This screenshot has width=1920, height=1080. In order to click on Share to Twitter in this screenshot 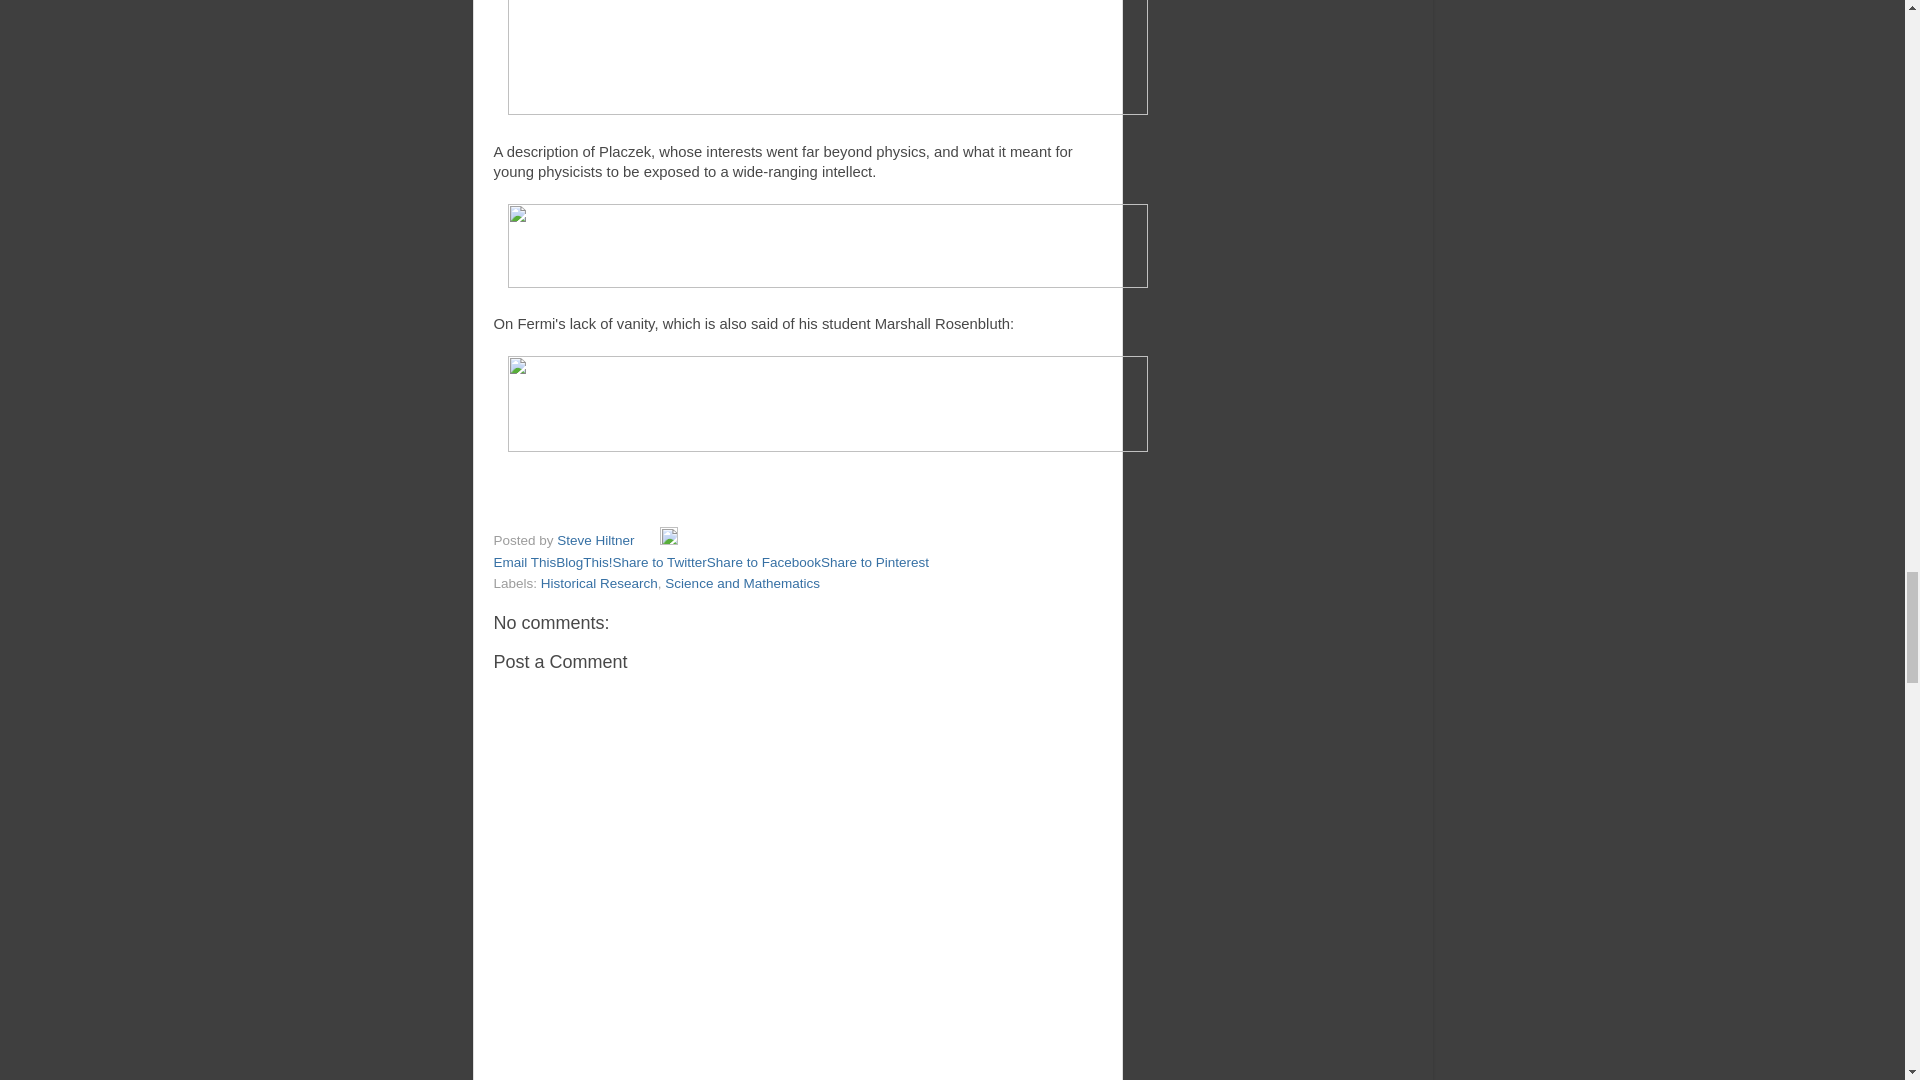, I will do `click(659, 562)`.